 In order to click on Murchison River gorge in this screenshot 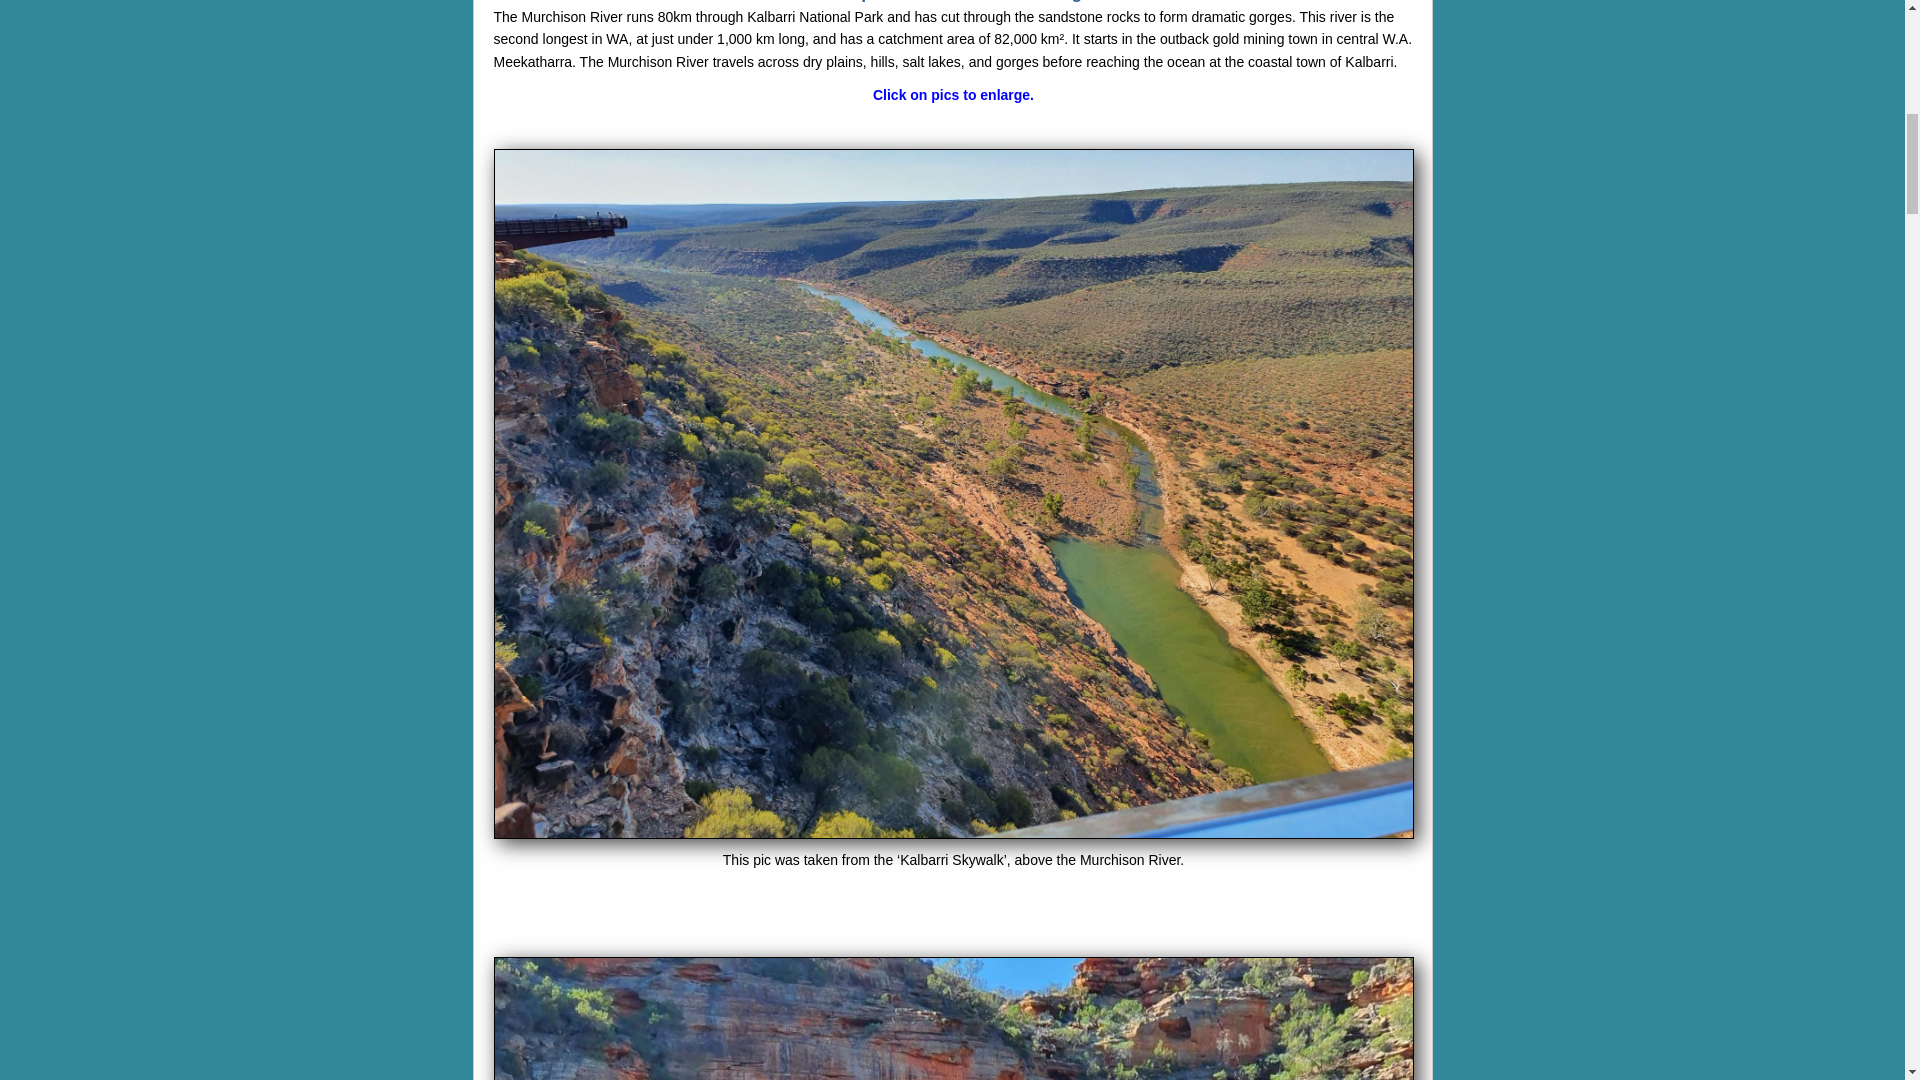, I will do `click(953, 1018)`.